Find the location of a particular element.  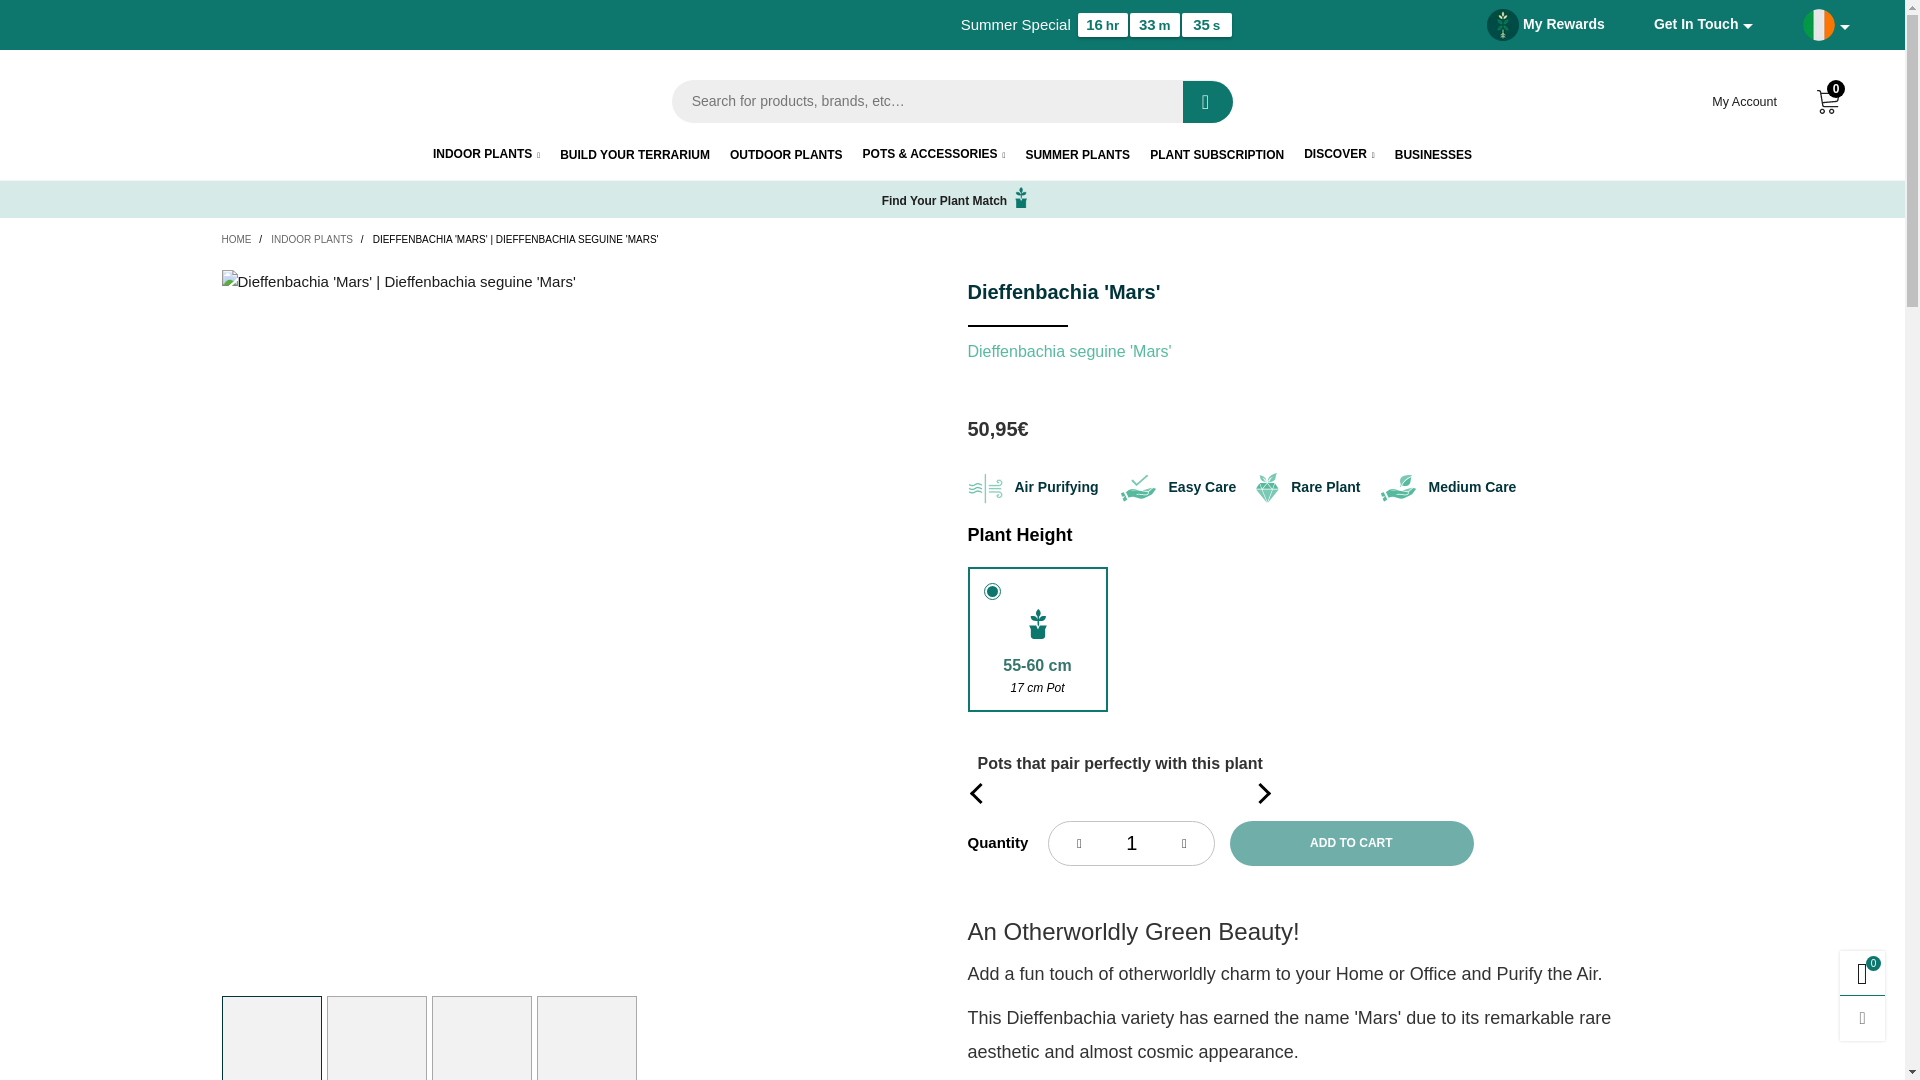

Build Your Terrarium is located at coordinates (635, 155).